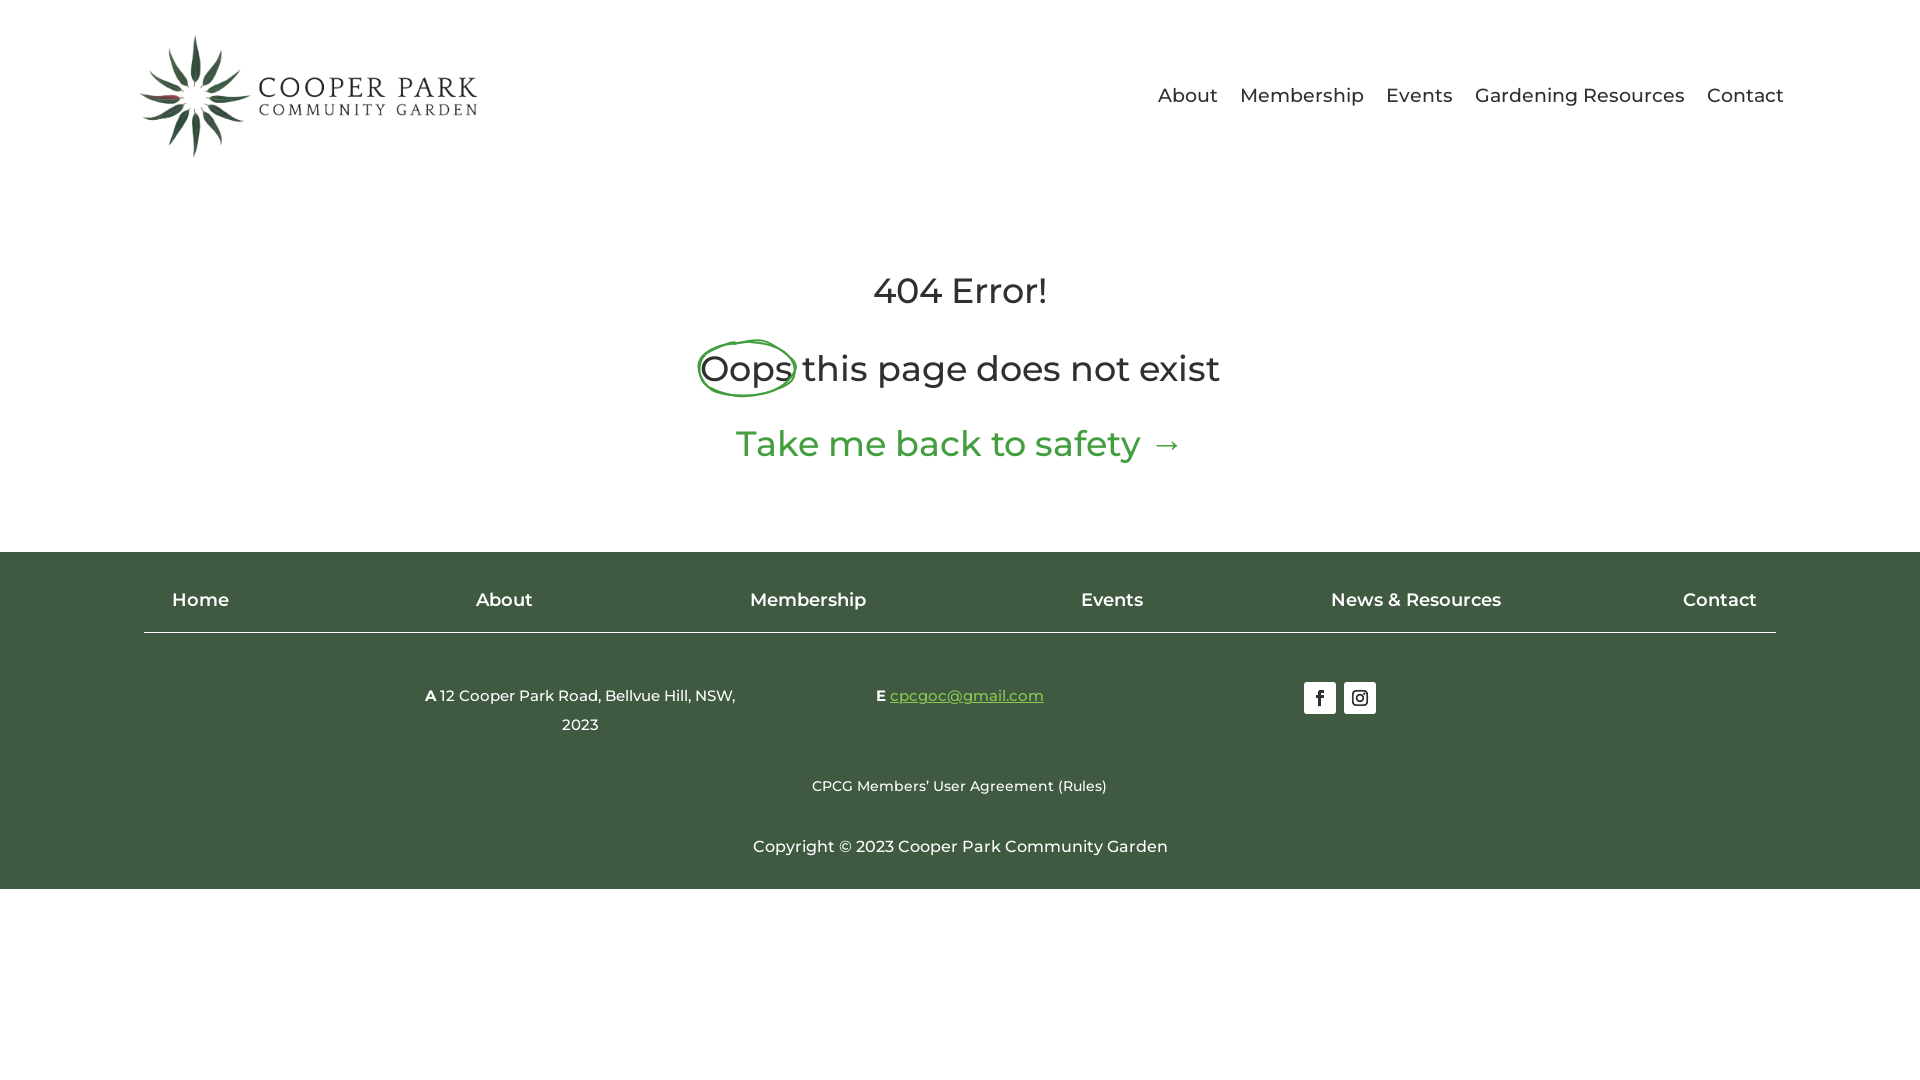 The width and height of the screenshot is (1920, 1080). I want to click on Follow on Instagram, so click(1360, 698).